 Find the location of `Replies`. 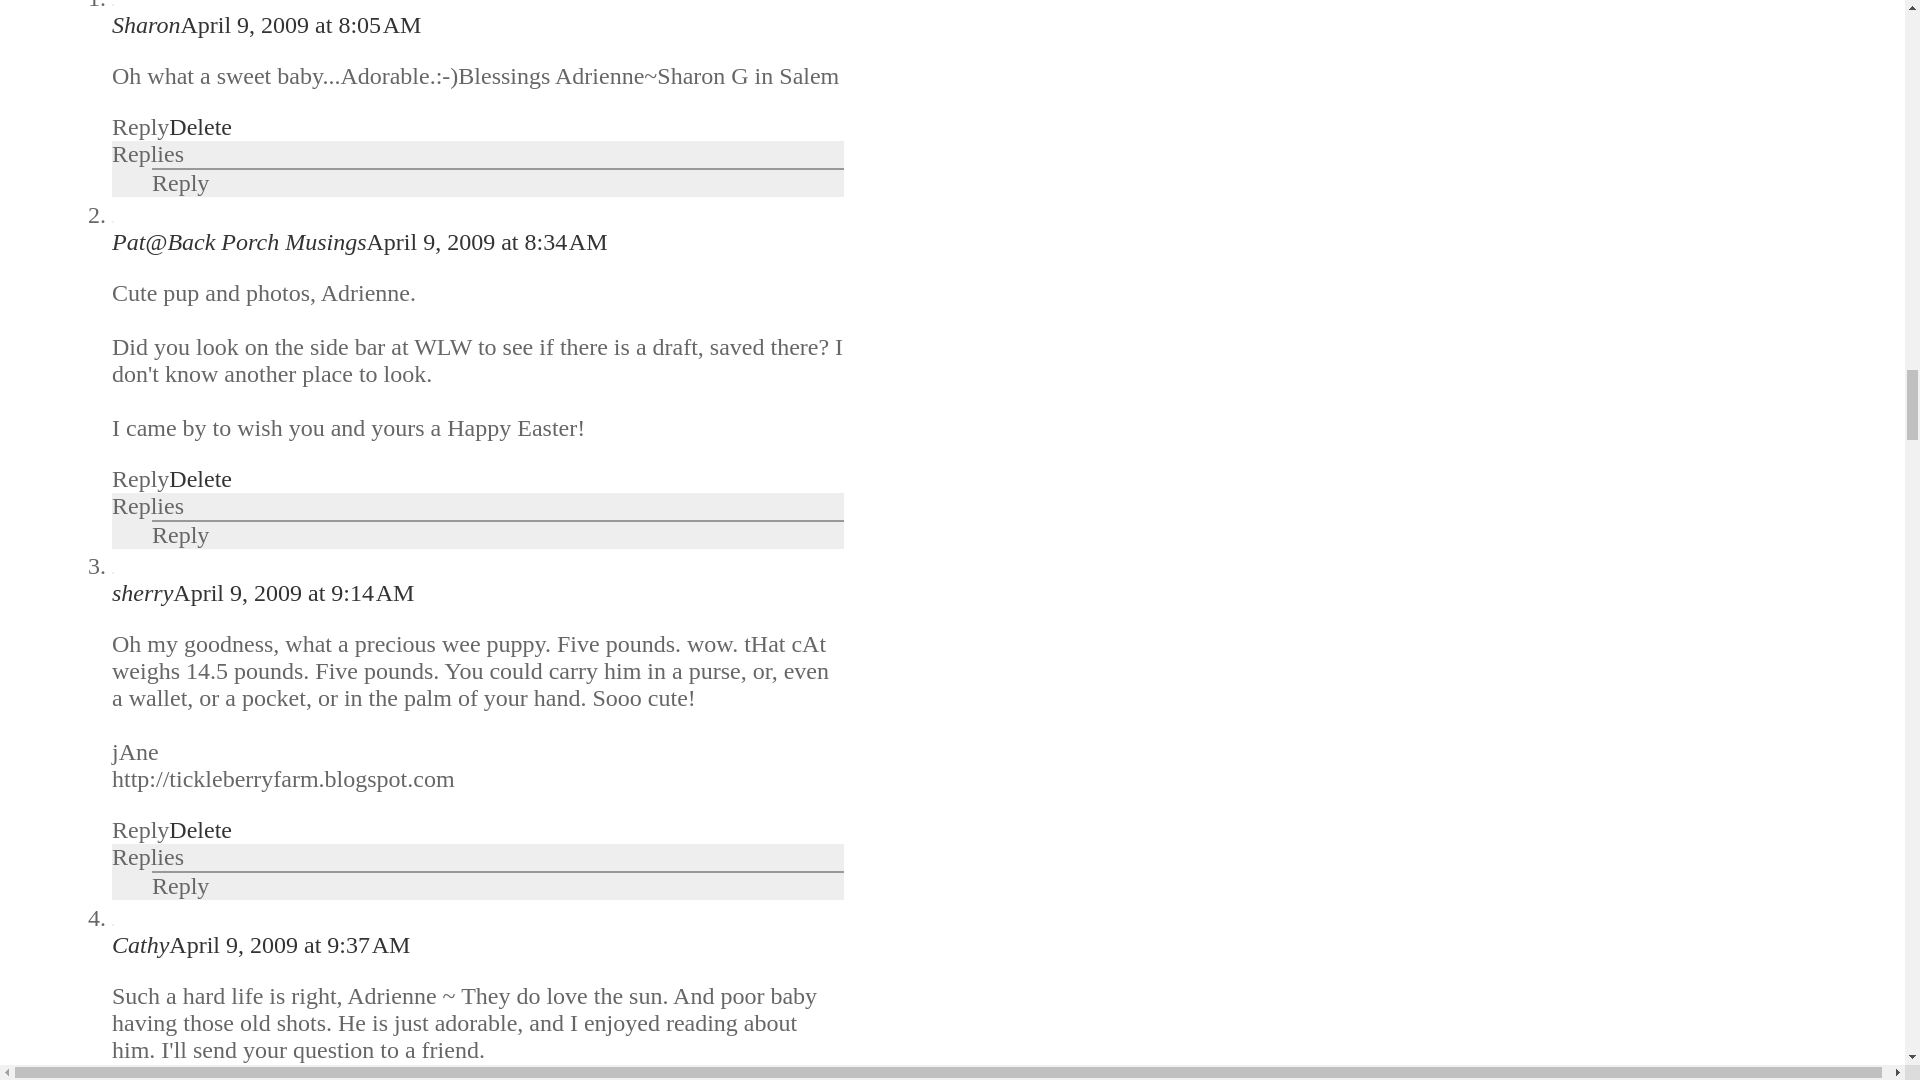

Replies is located at coordinates (148, 505).